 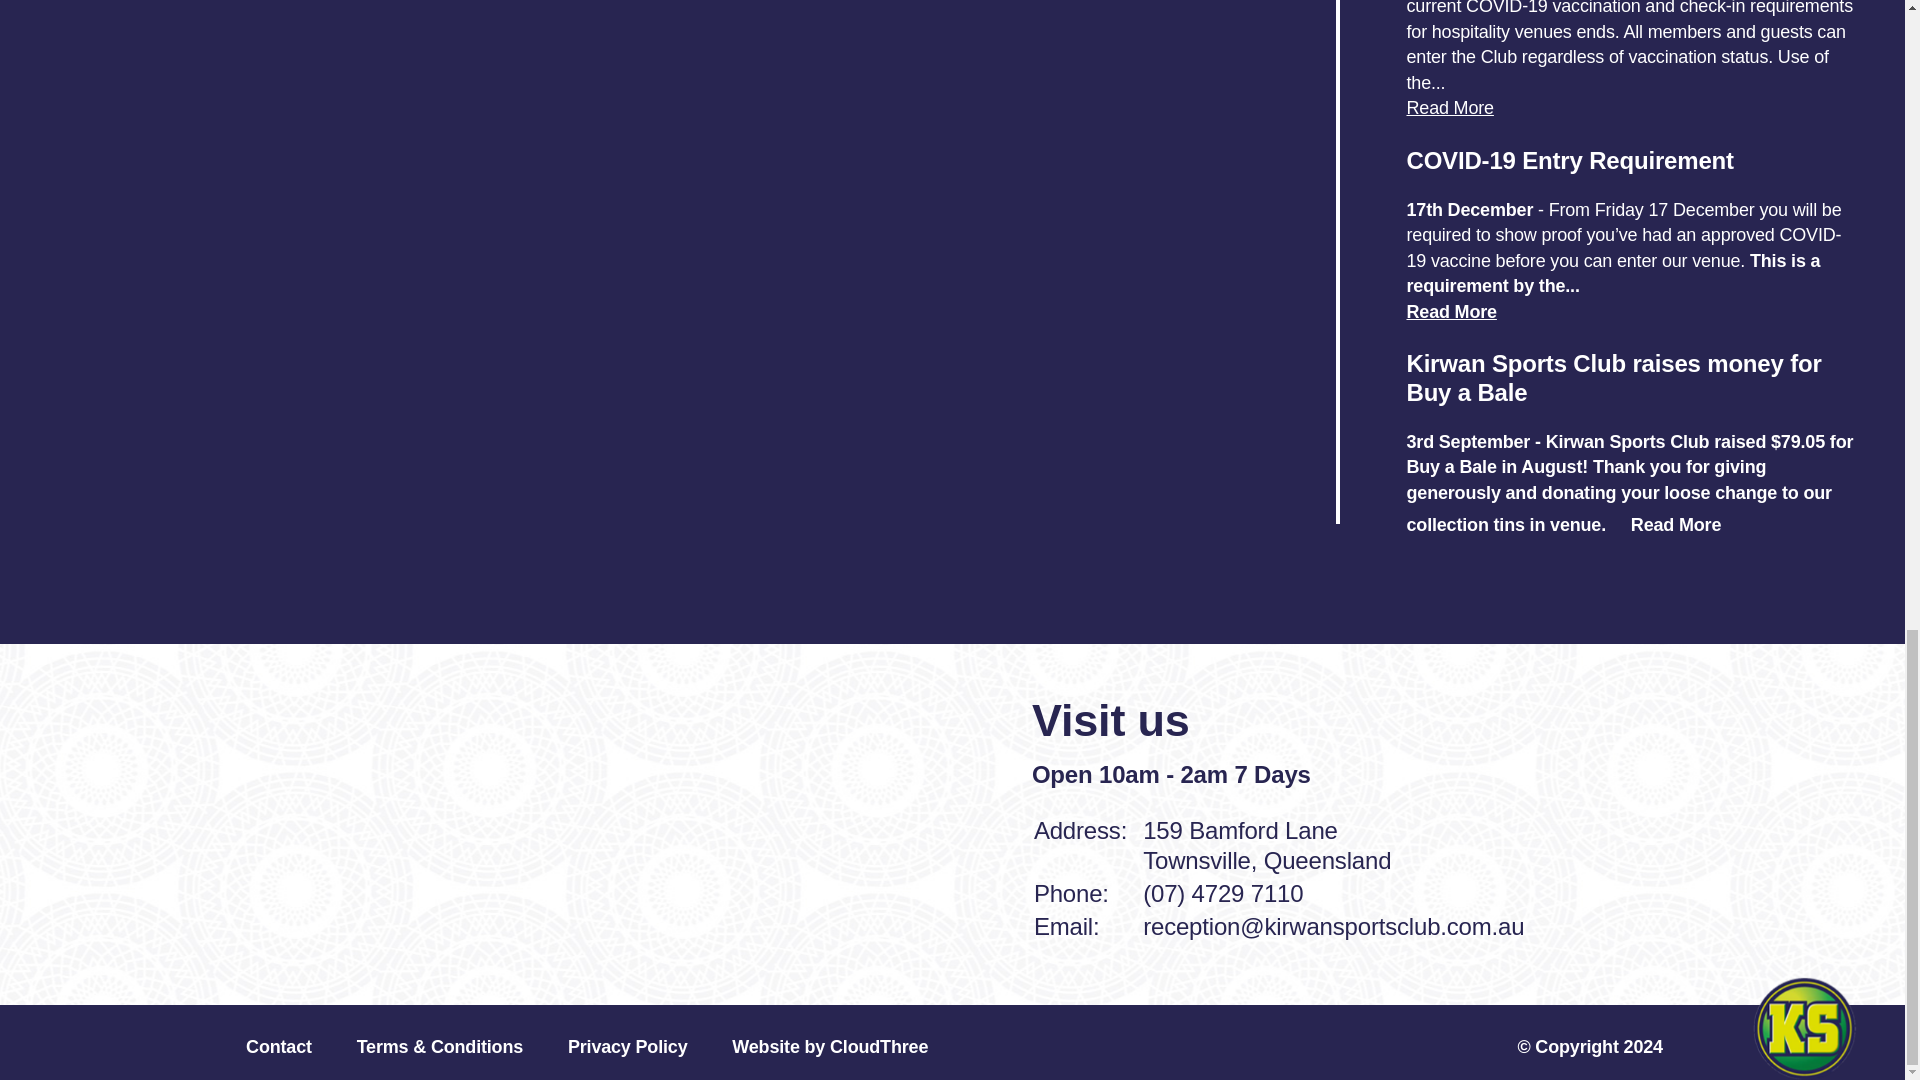 What do you see at coordinates (628, 1046) in the screenshot?
I see `Privacy Policy` at bounding box center [628, 1046].